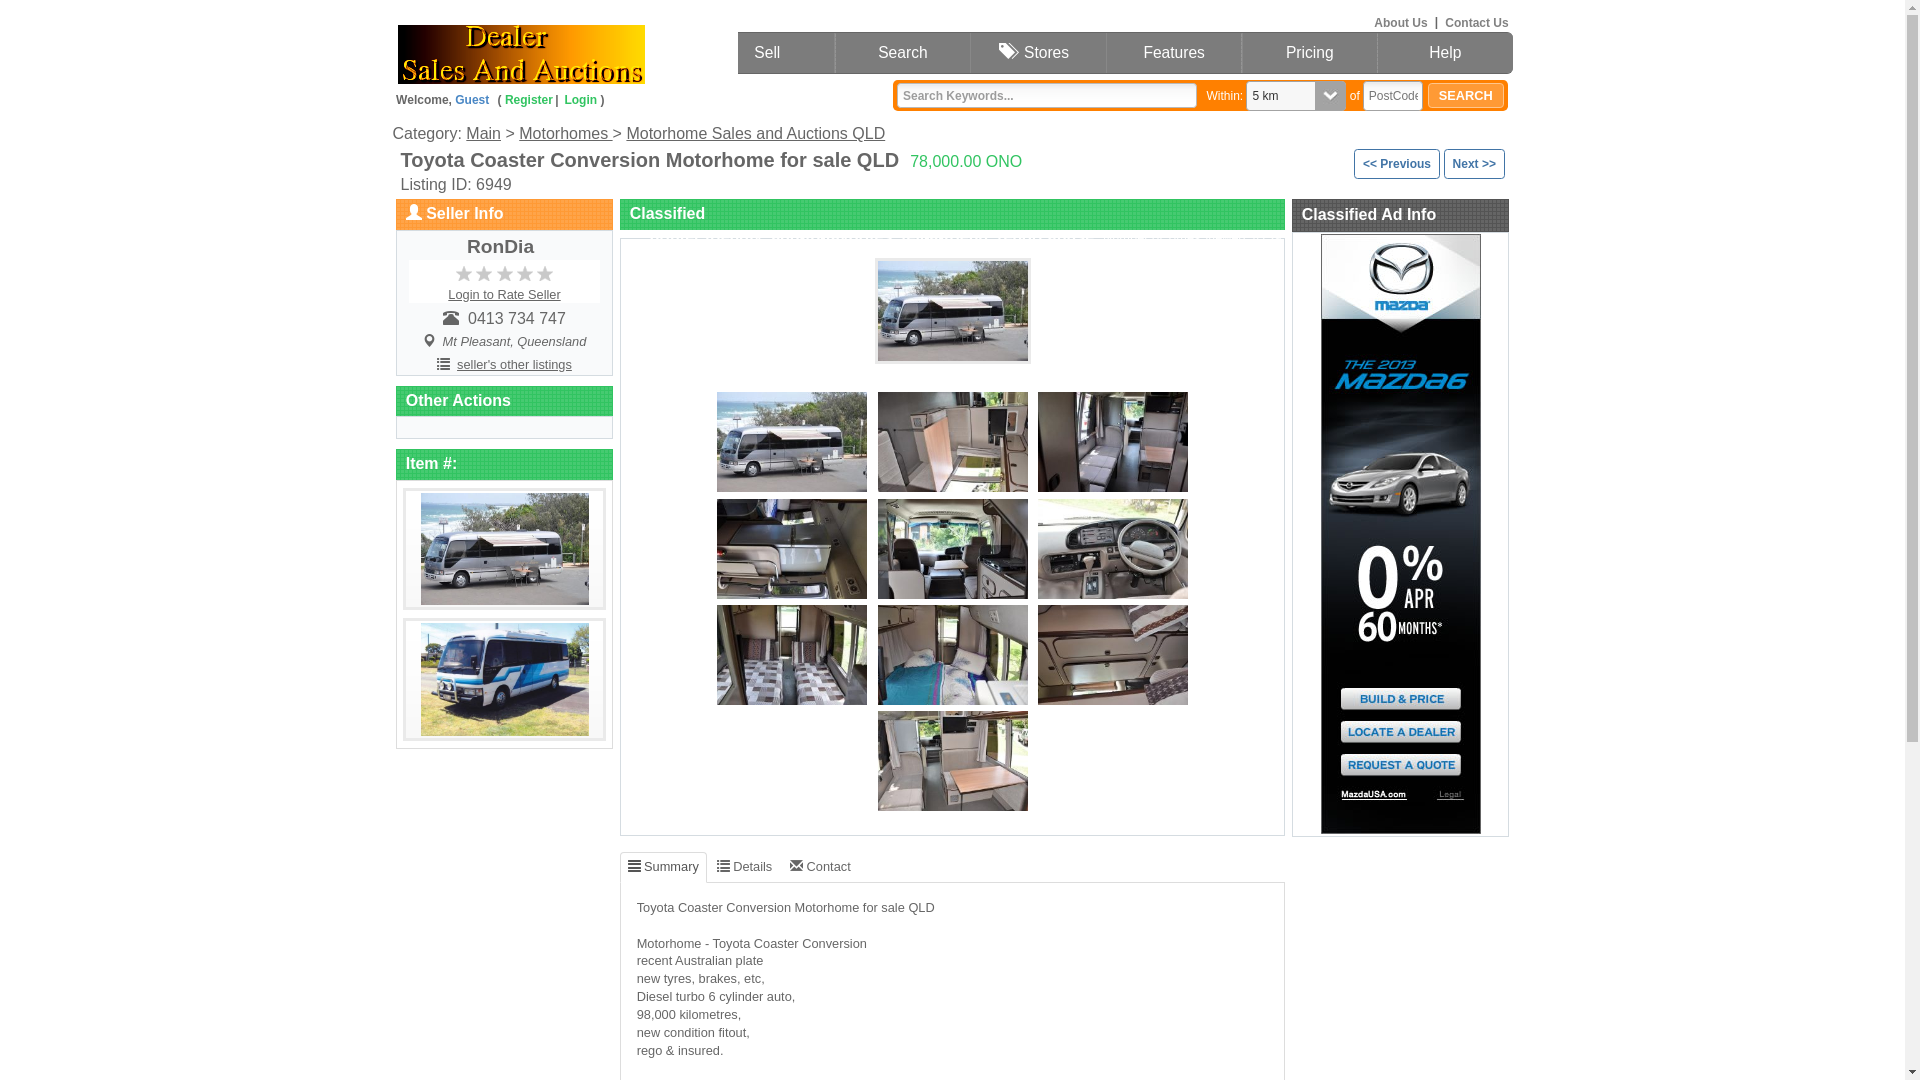 Image resolution: width=1920 pixels, height=1080 pixels. Describe the element at coordinates (1474, 164) in the screenshot. I see `Next >>` at that location.